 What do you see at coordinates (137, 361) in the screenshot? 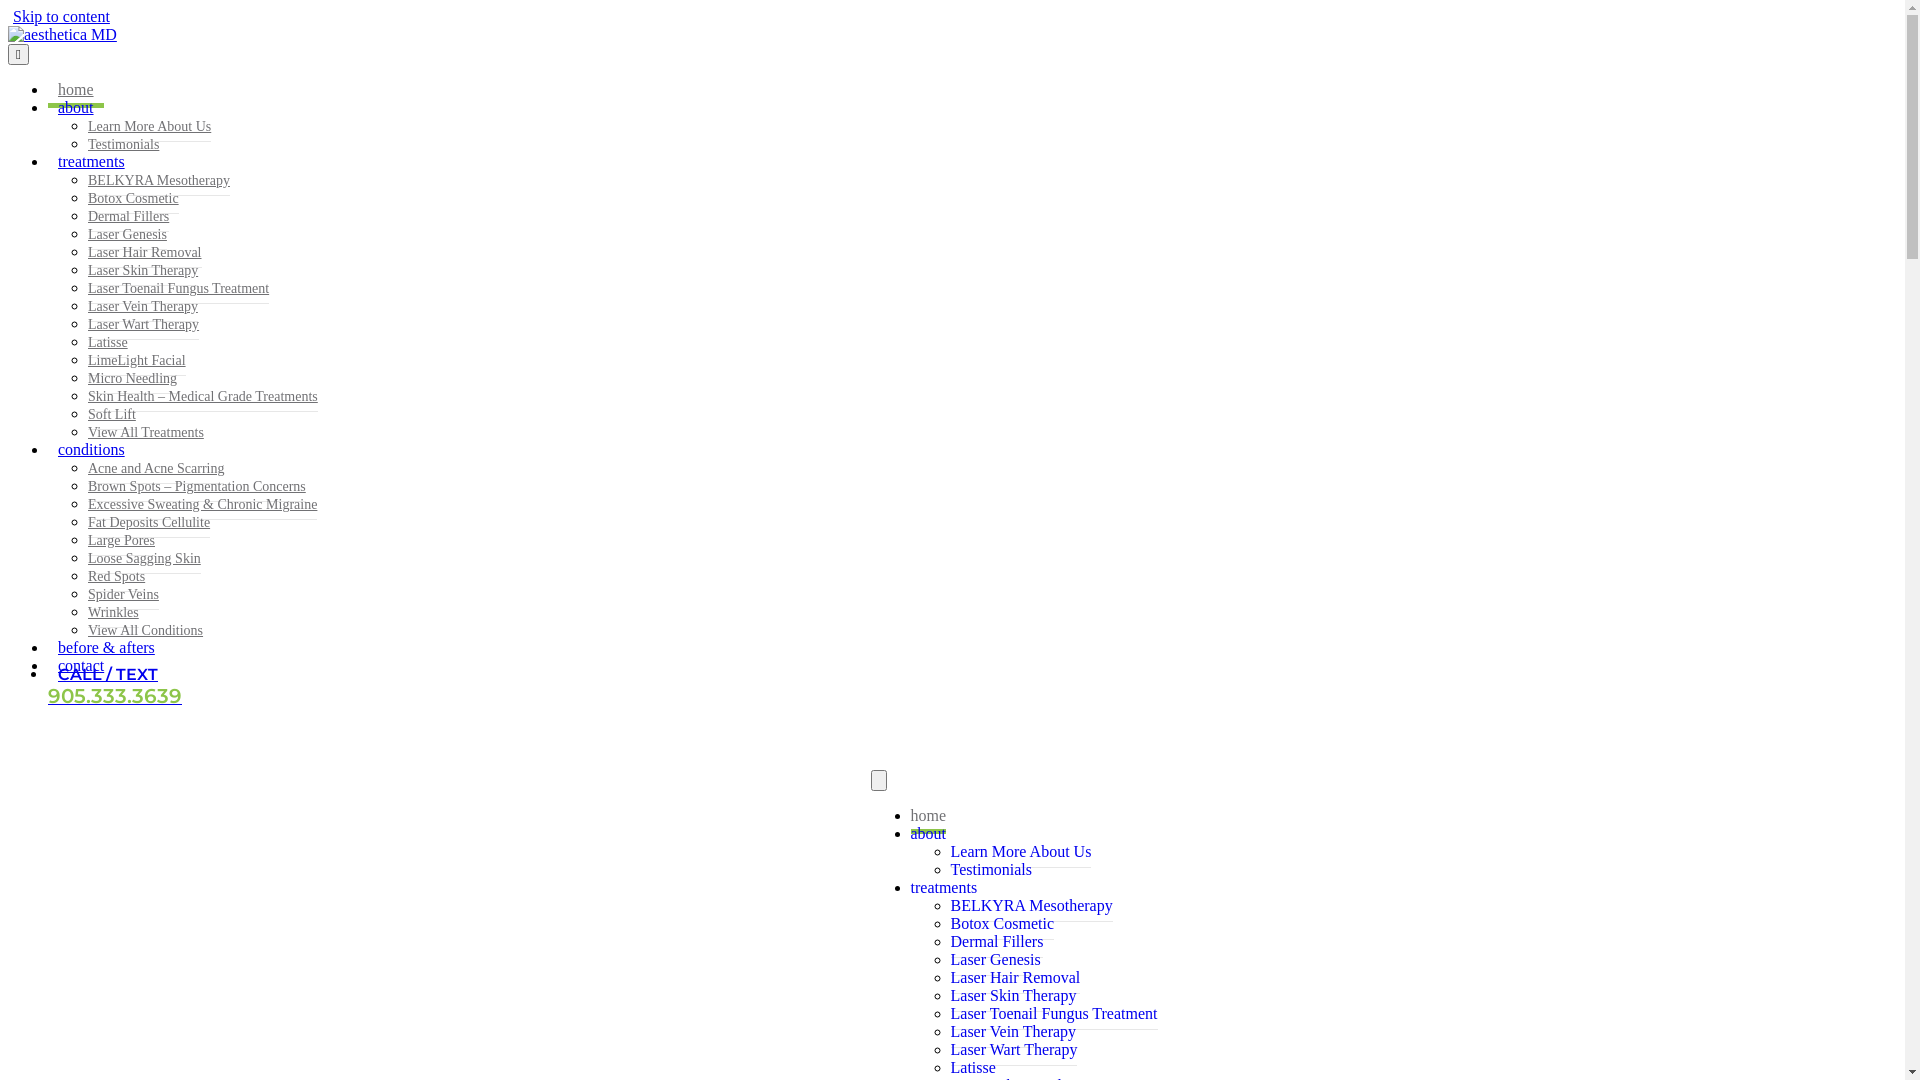
I see `LimeLight Facial` at bounding box center [137, 361].